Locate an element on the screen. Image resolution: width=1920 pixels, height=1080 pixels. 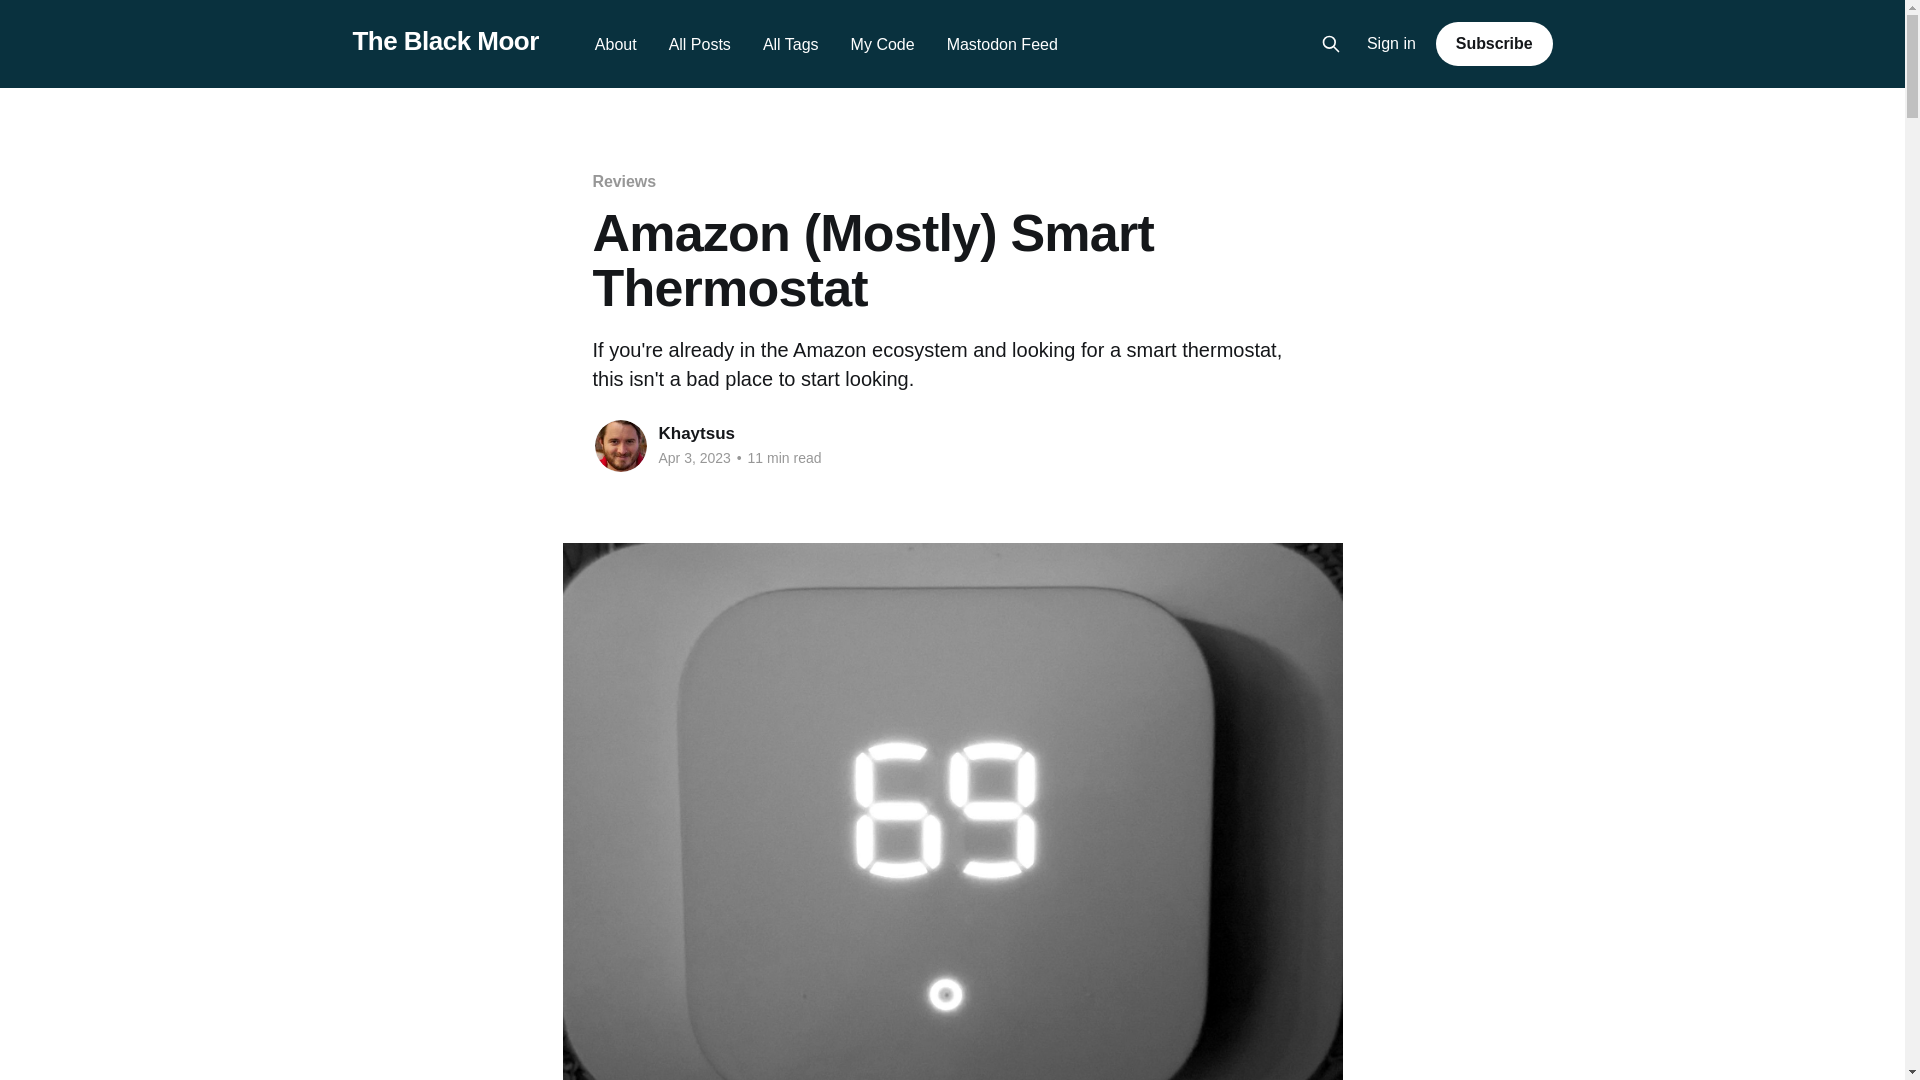
About is located at coordinates (616, 44).